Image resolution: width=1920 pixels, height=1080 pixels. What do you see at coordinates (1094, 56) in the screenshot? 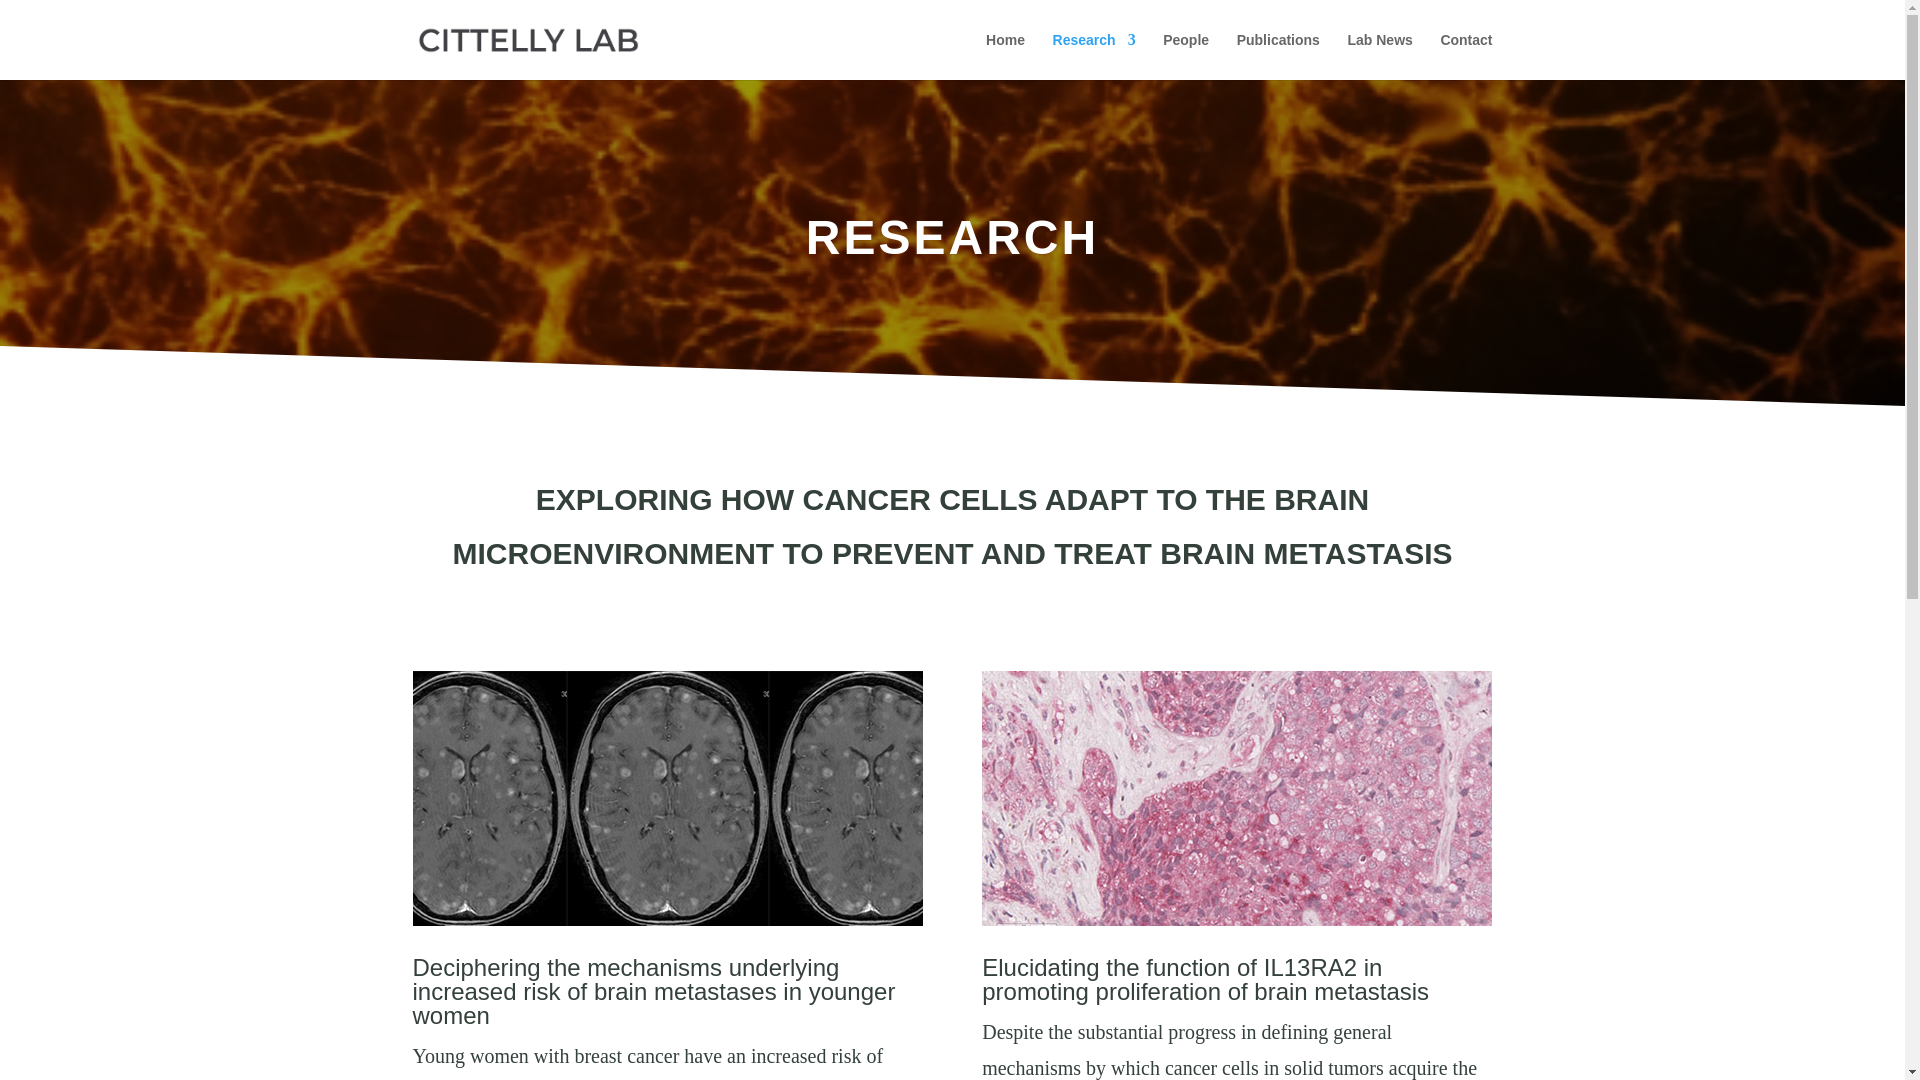
I see `Research` at bounding box center [1094, 56].